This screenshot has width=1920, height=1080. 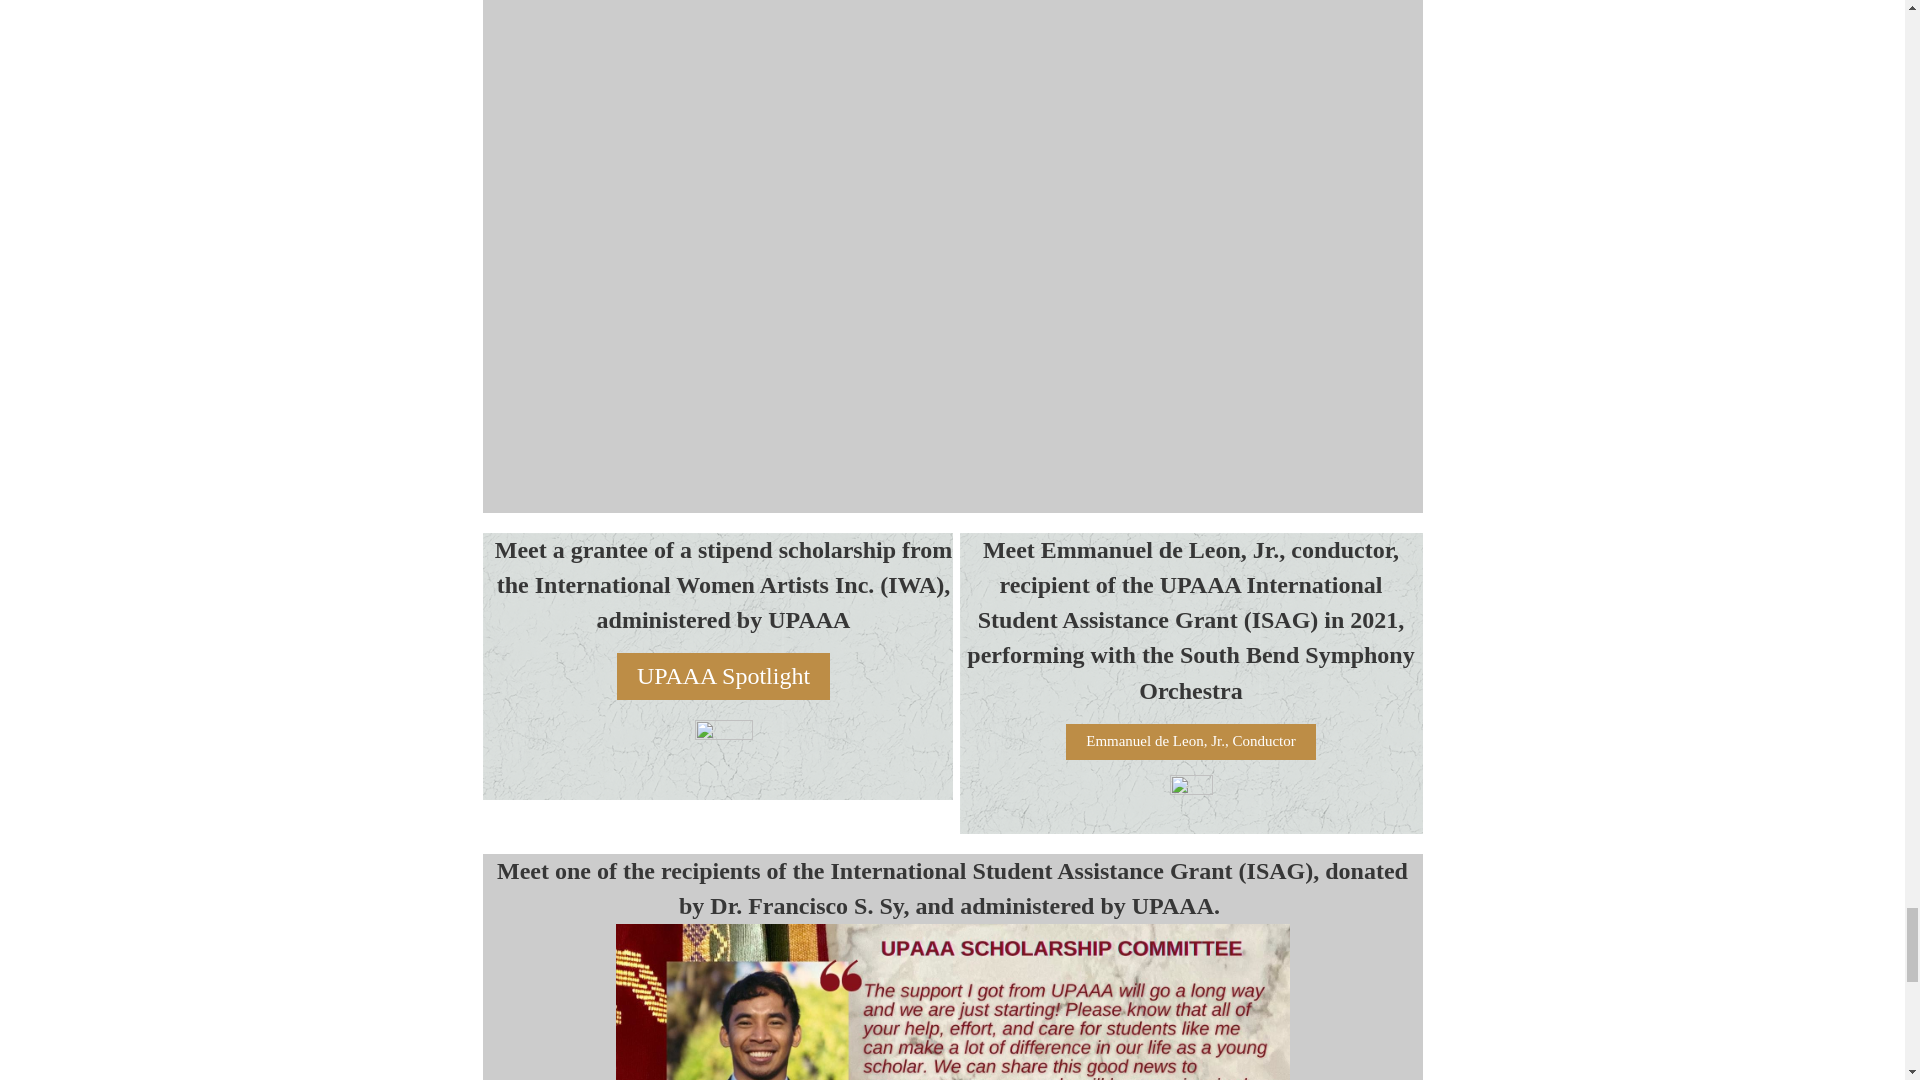 I want to click on UPAAA Spotlight, so click(x=722, y=676).